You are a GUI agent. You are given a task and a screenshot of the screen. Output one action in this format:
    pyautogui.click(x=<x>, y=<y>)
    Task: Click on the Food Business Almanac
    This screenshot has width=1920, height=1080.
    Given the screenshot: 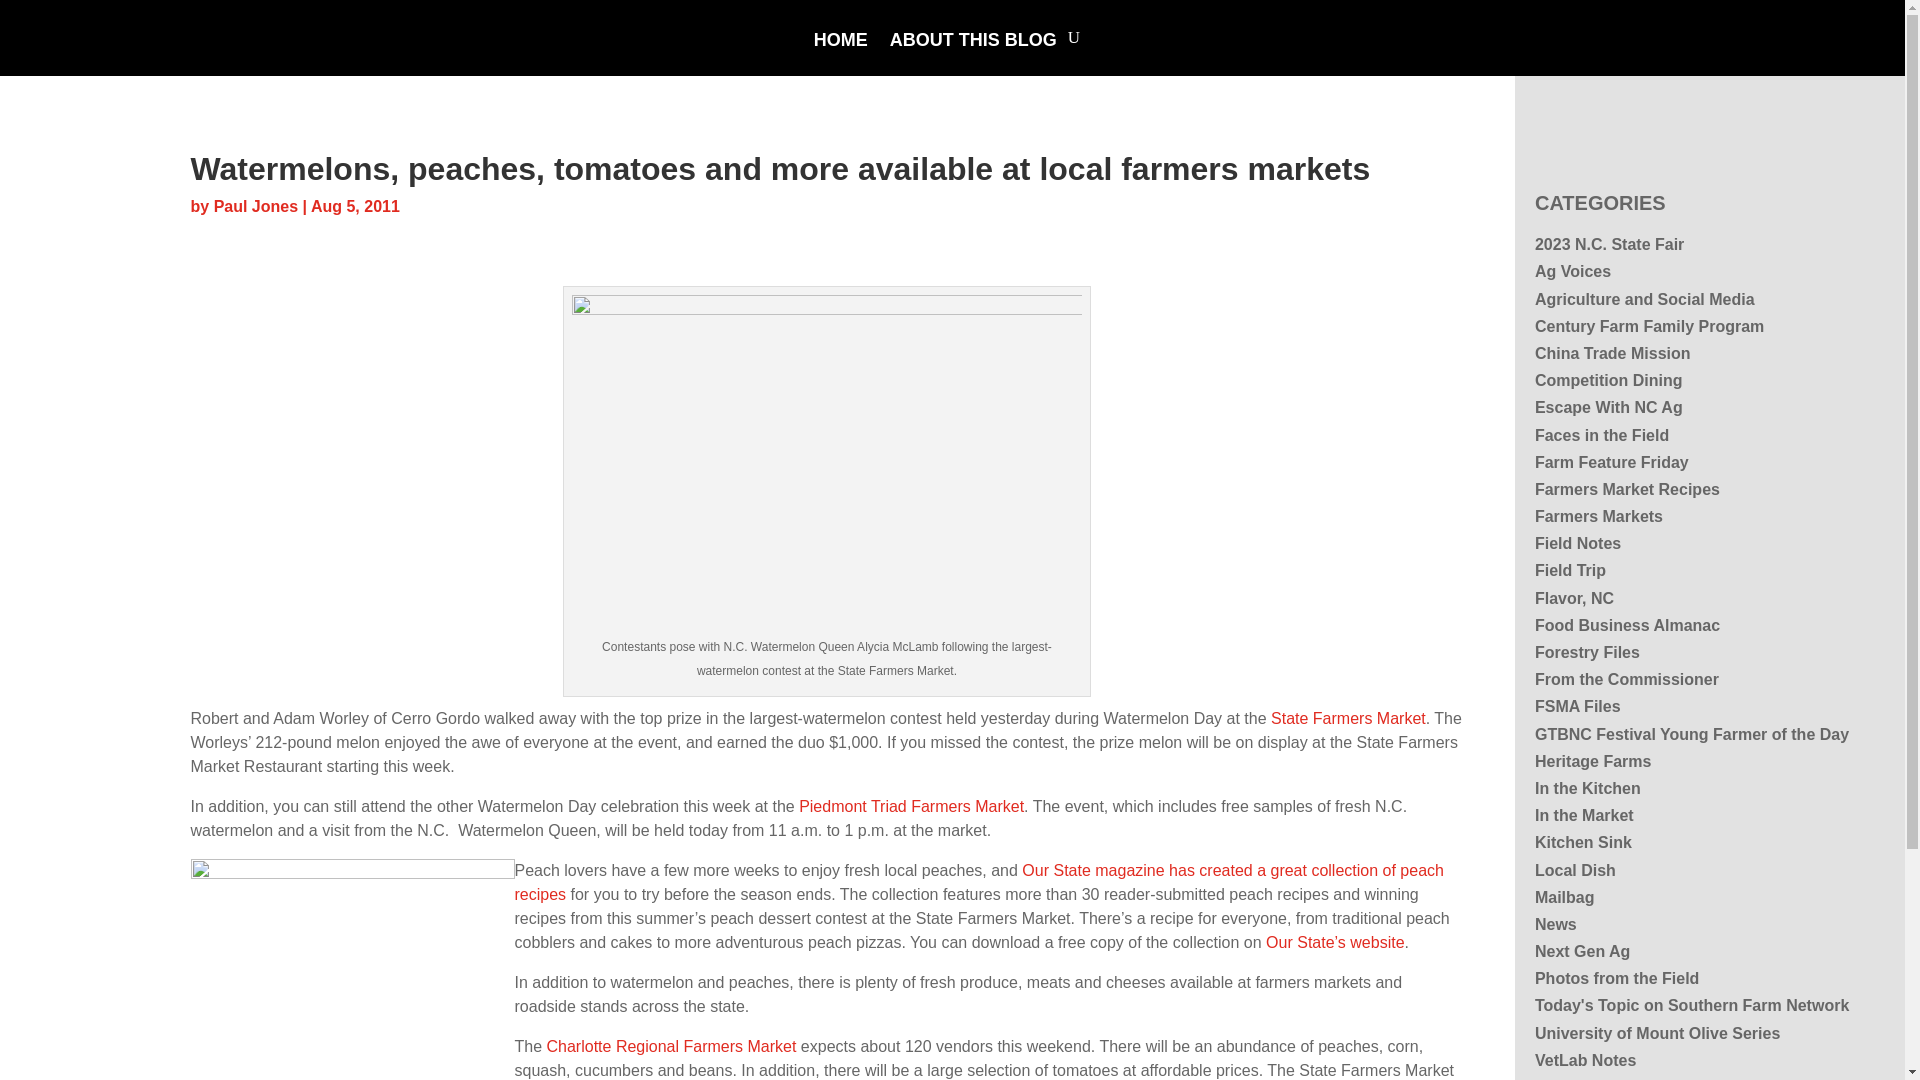 What is the action you would take?
    pyautogui.click(x=1627, y=624)
    